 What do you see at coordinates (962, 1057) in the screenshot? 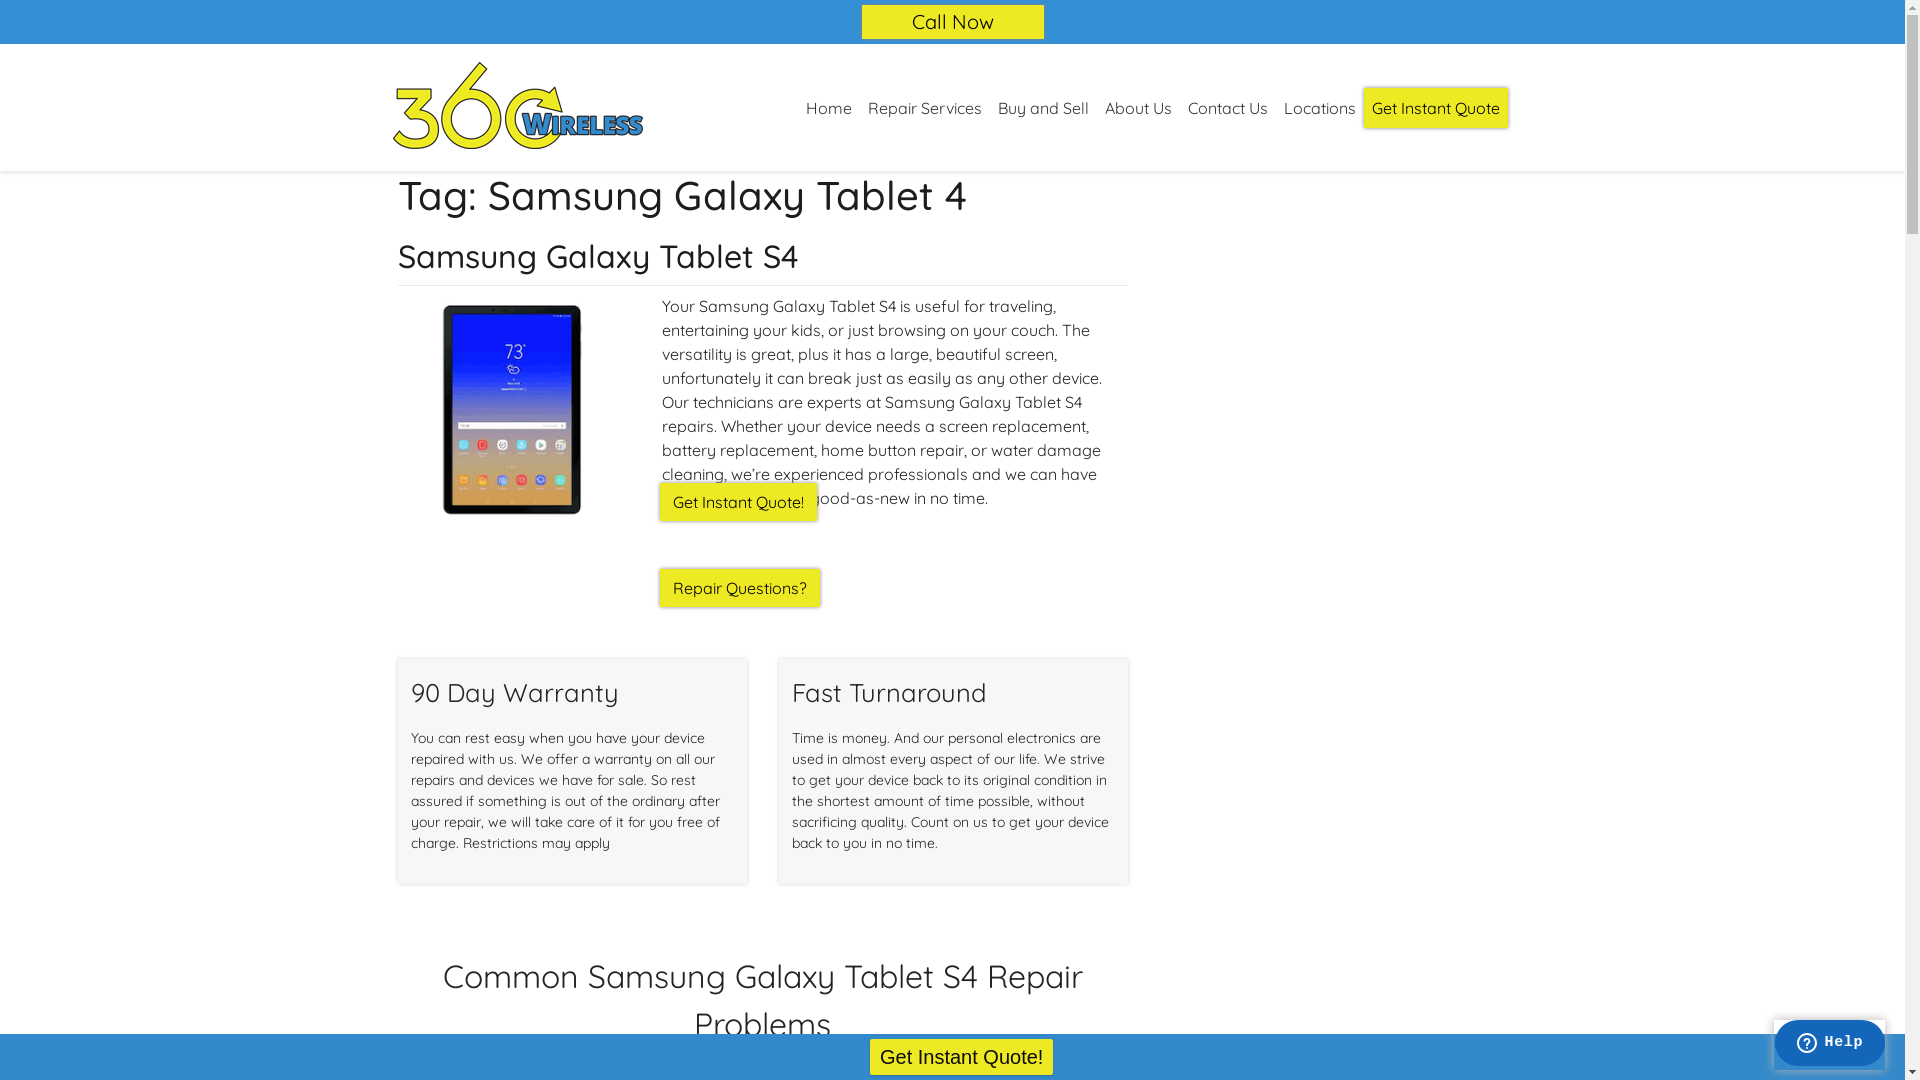
I see `Get Instant Quote!` at bounding box center [962, 1057].